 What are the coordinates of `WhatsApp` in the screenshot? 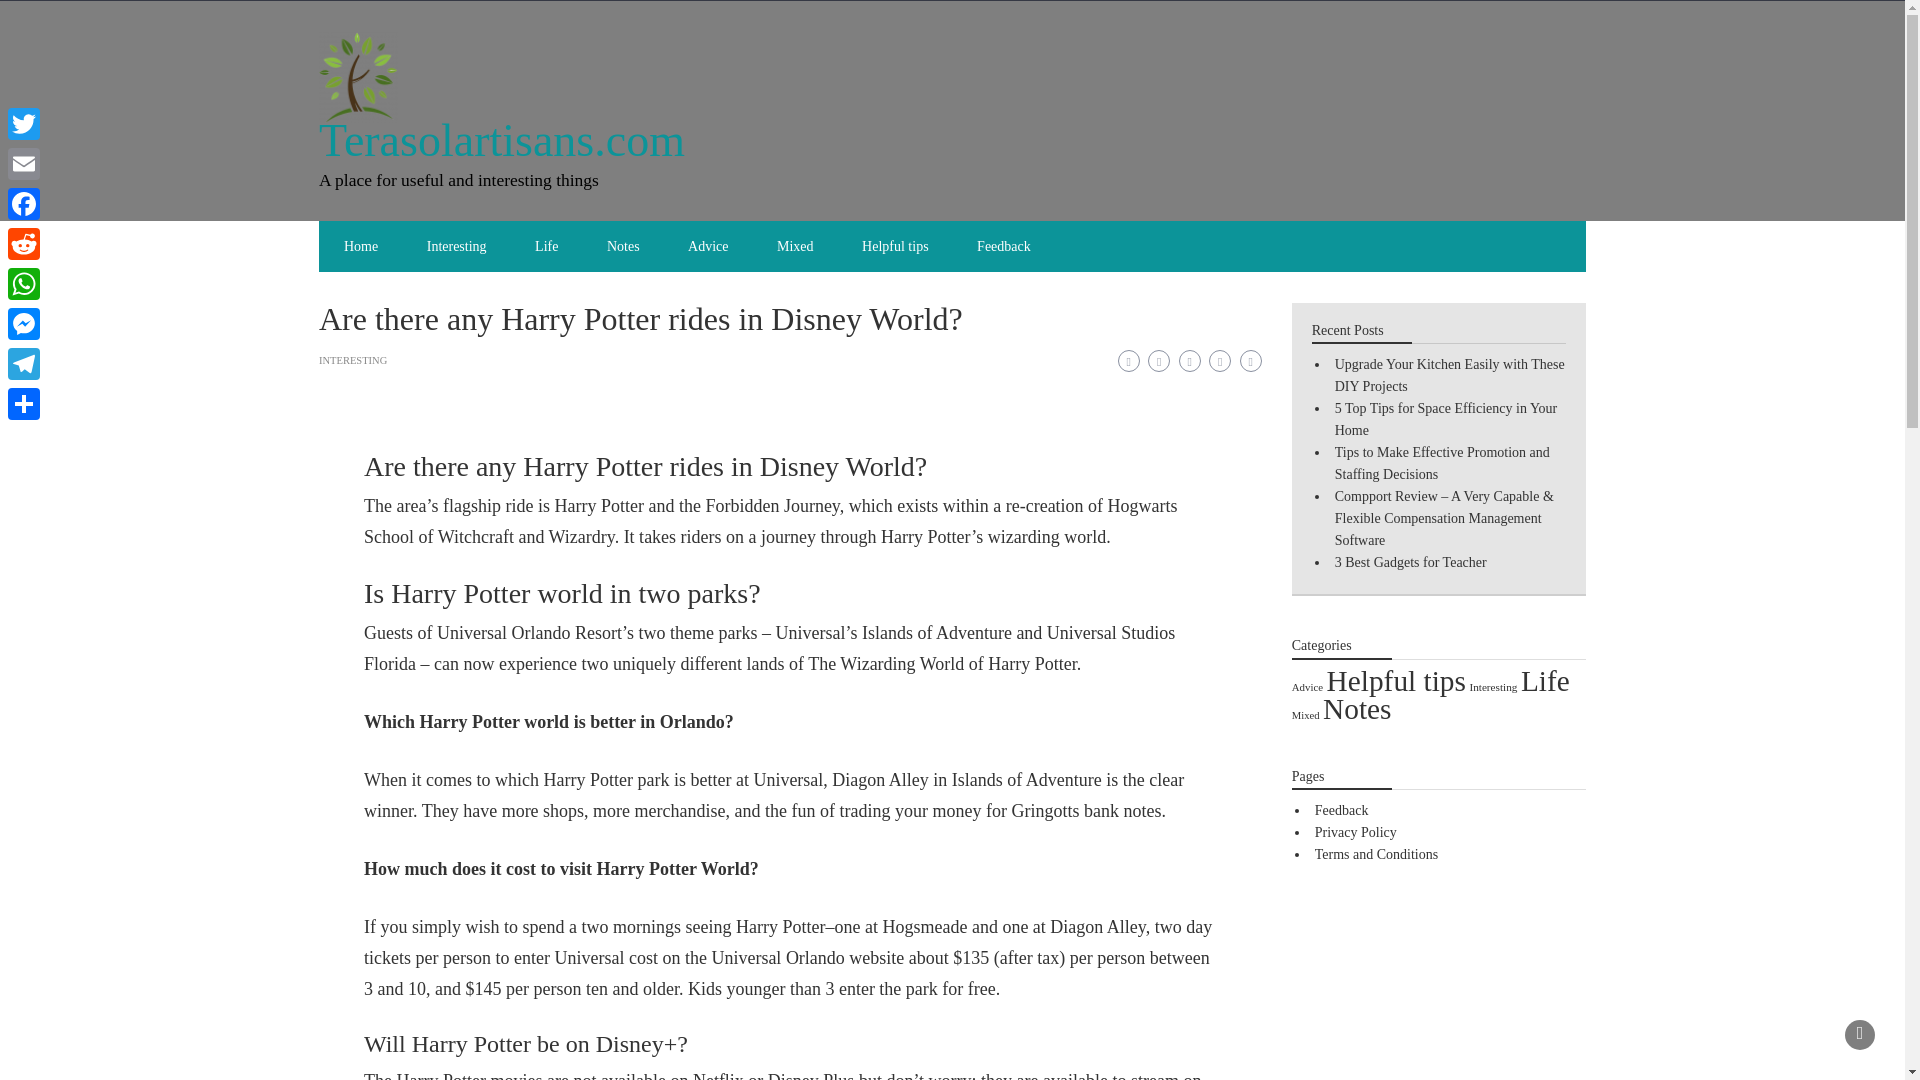 It's located at (24, 283).